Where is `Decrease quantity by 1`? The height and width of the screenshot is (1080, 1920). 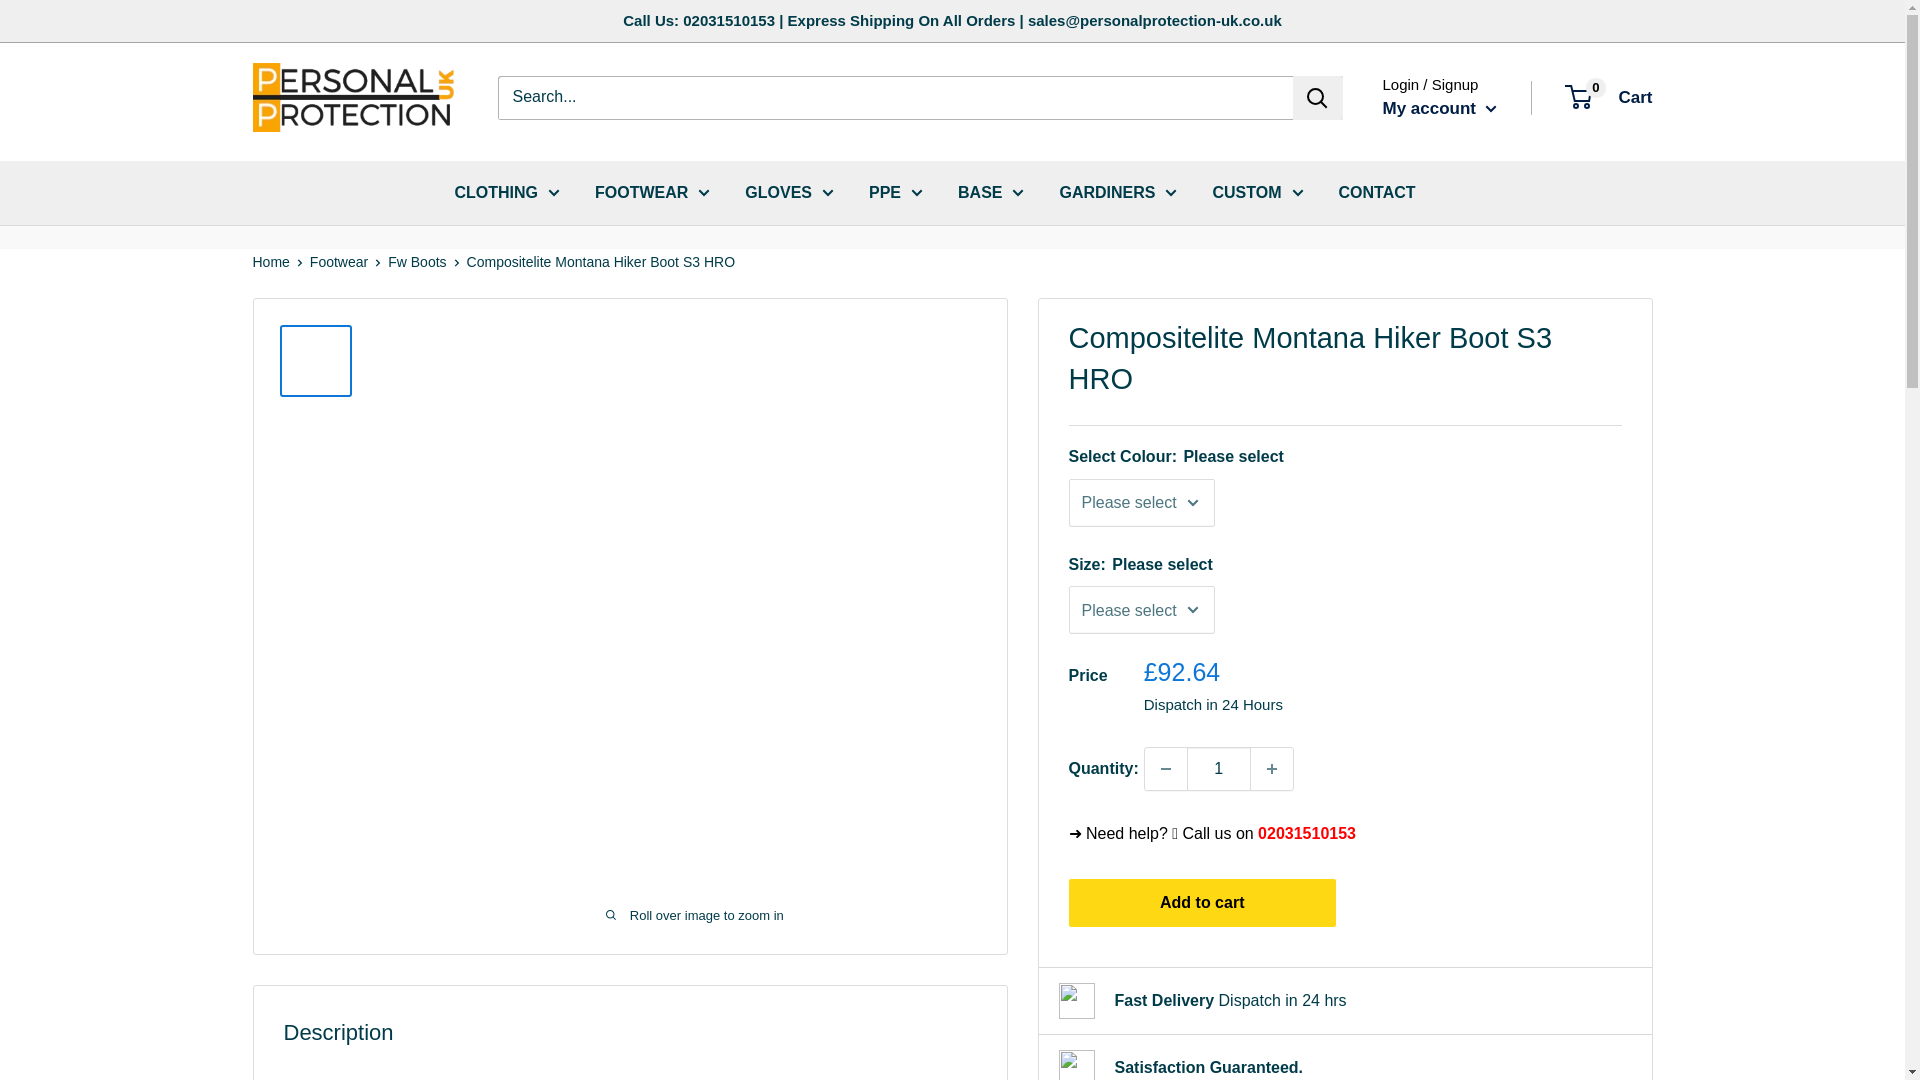 Decrease quantity by 1 is located at coordinates (1165, 768).